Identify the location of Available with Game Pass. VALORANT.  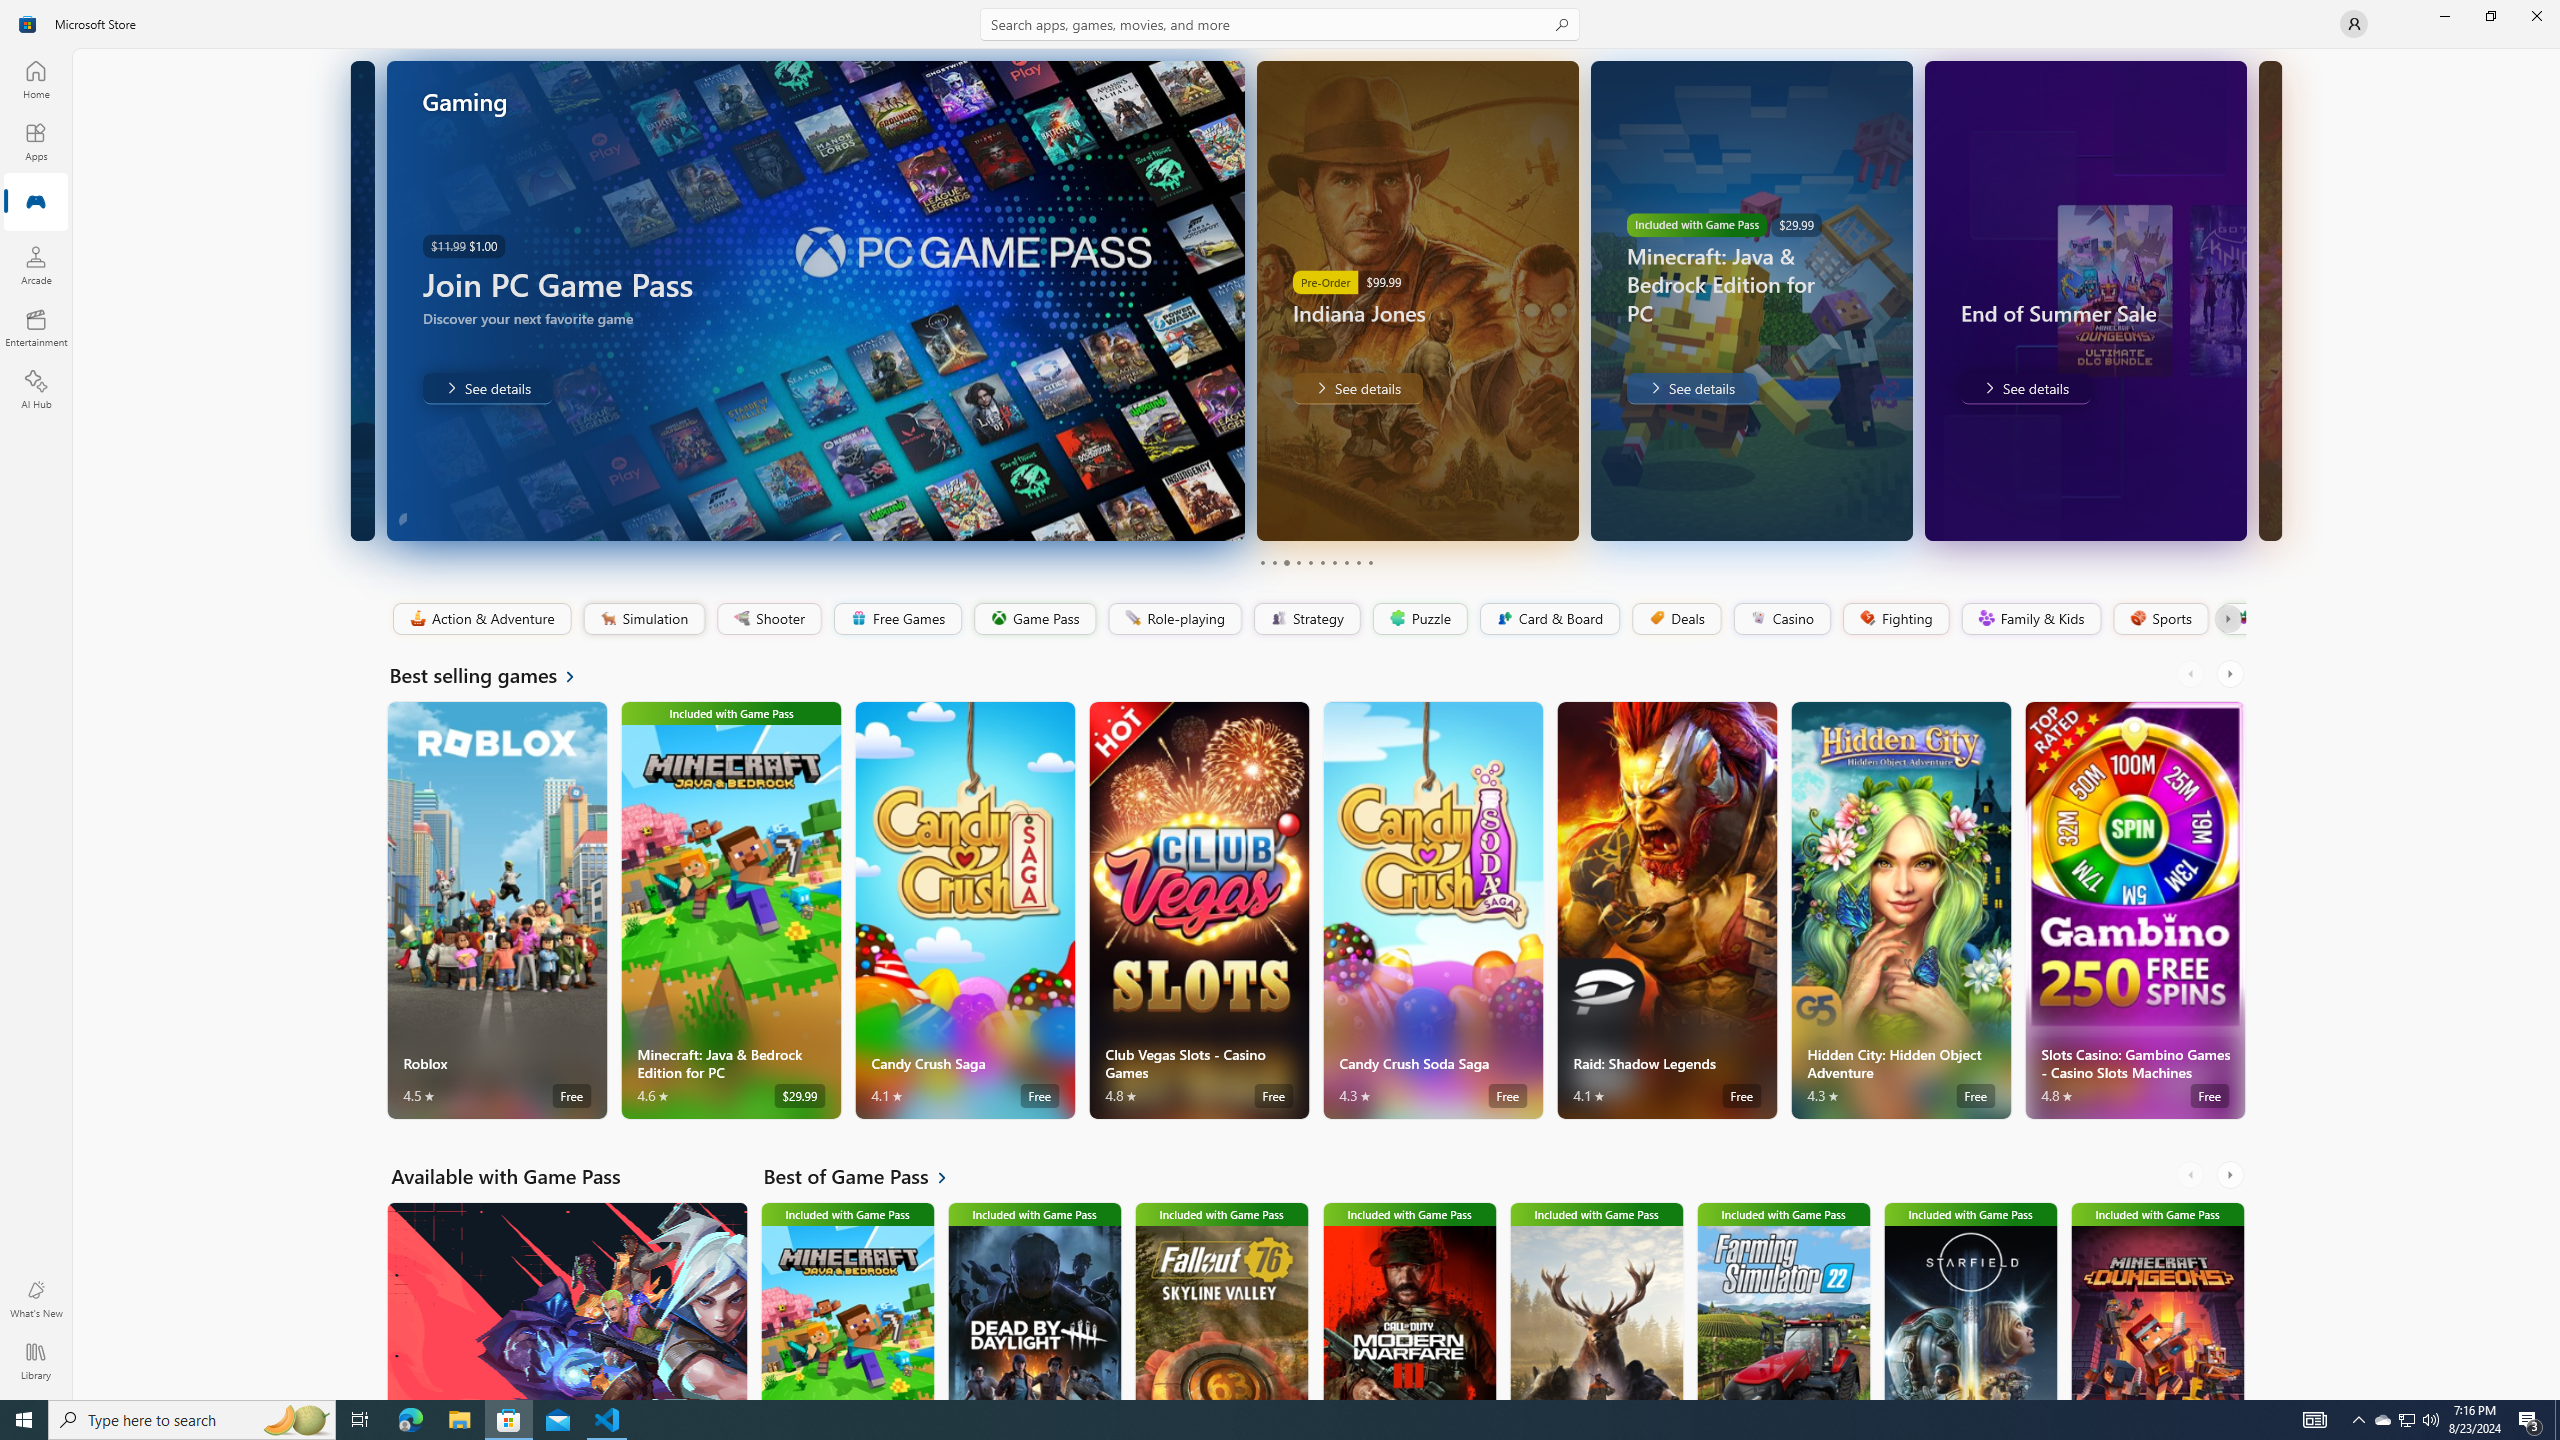
(566, 1300).